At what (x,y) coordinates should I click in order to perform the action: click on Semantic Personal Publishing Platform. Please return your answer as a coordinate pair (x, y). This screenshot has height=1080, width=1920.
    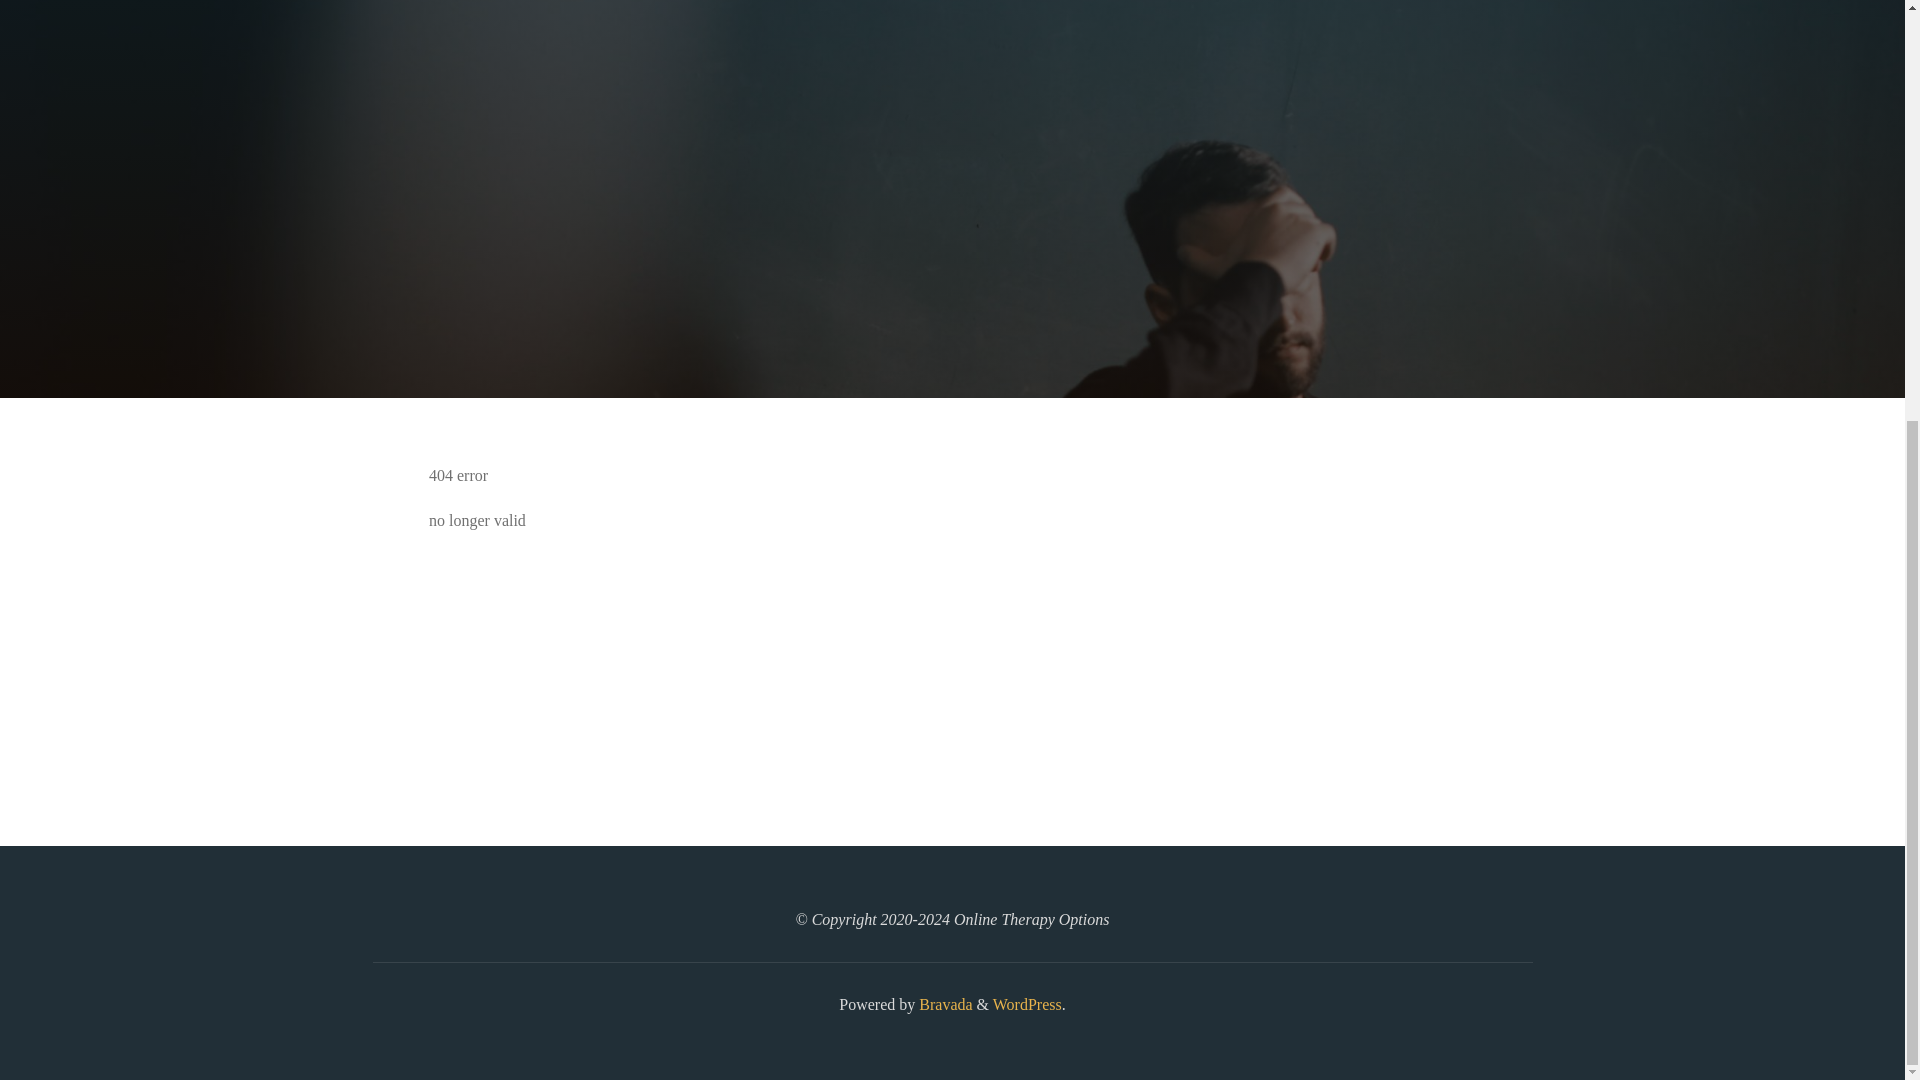
    Looking at the image, I should click on (1026, 1004).